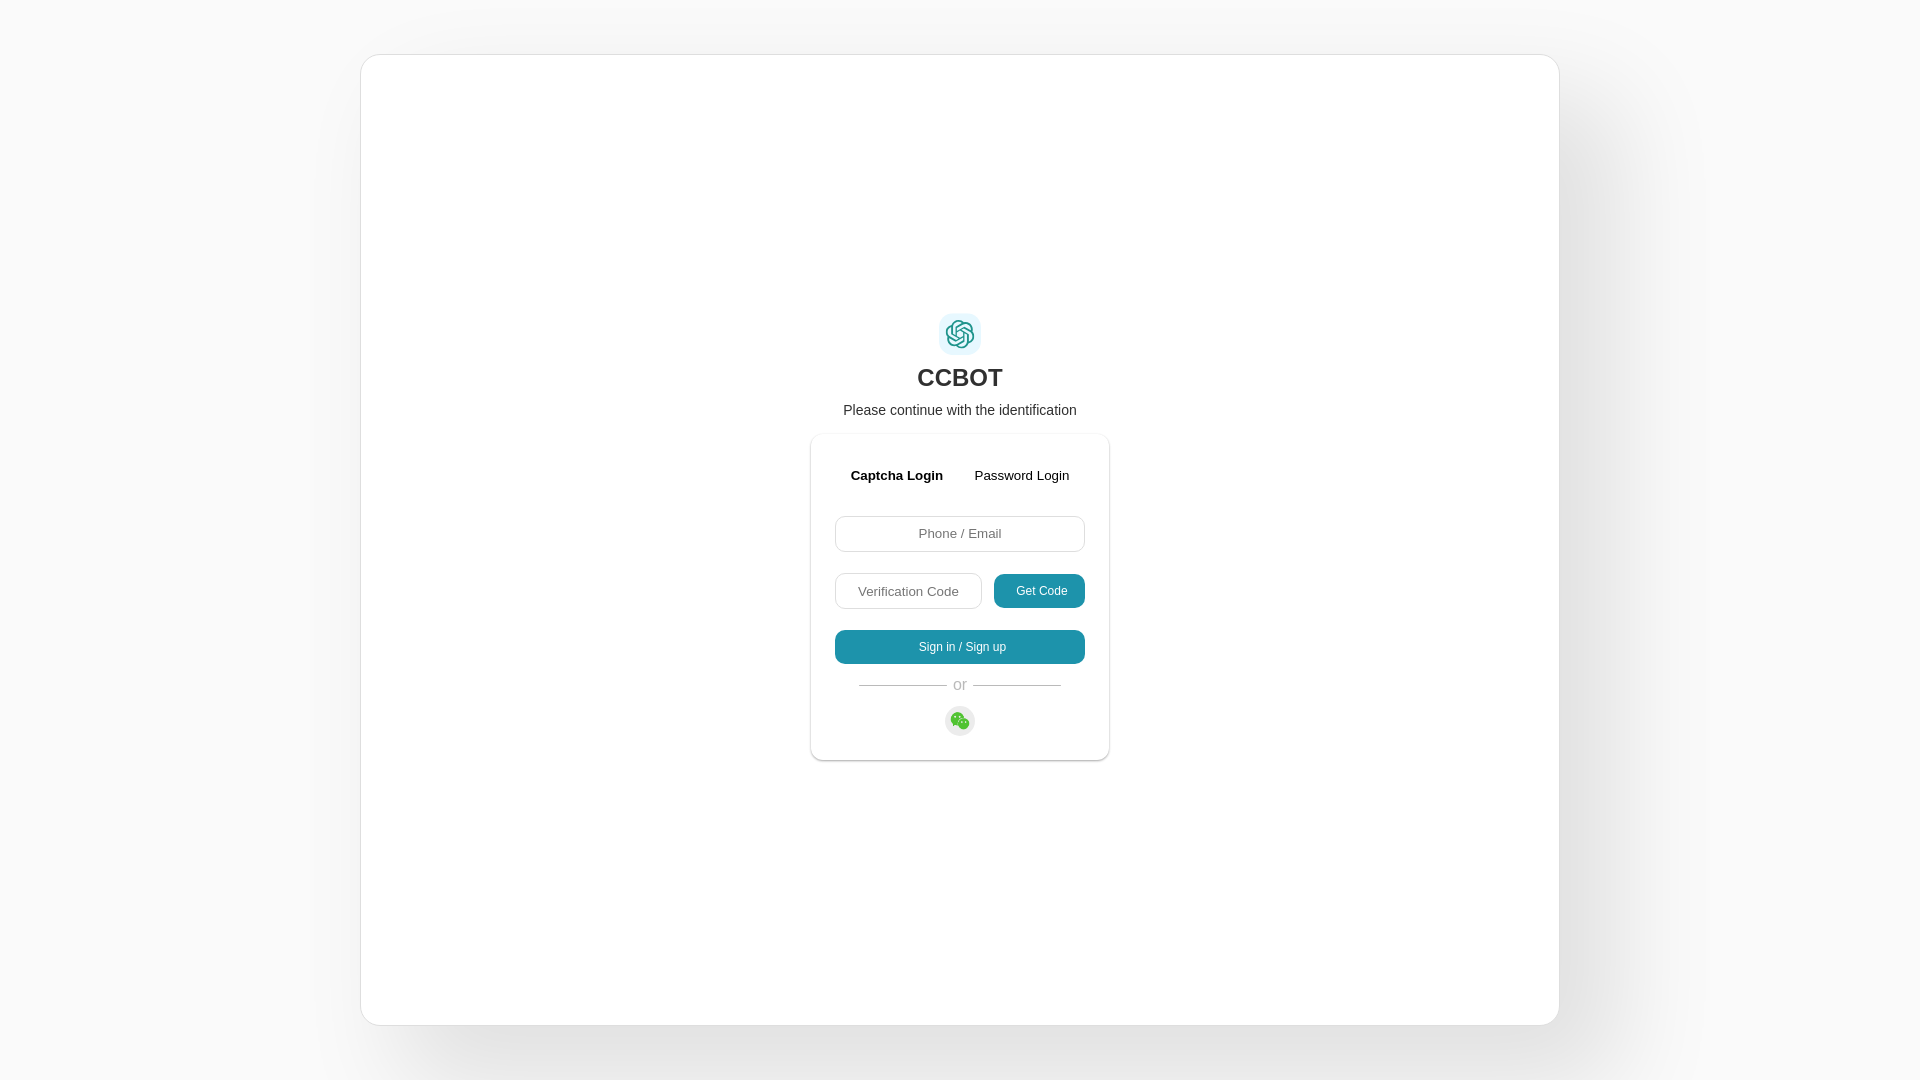  I want to click on Get Code, so click(1040, 591).